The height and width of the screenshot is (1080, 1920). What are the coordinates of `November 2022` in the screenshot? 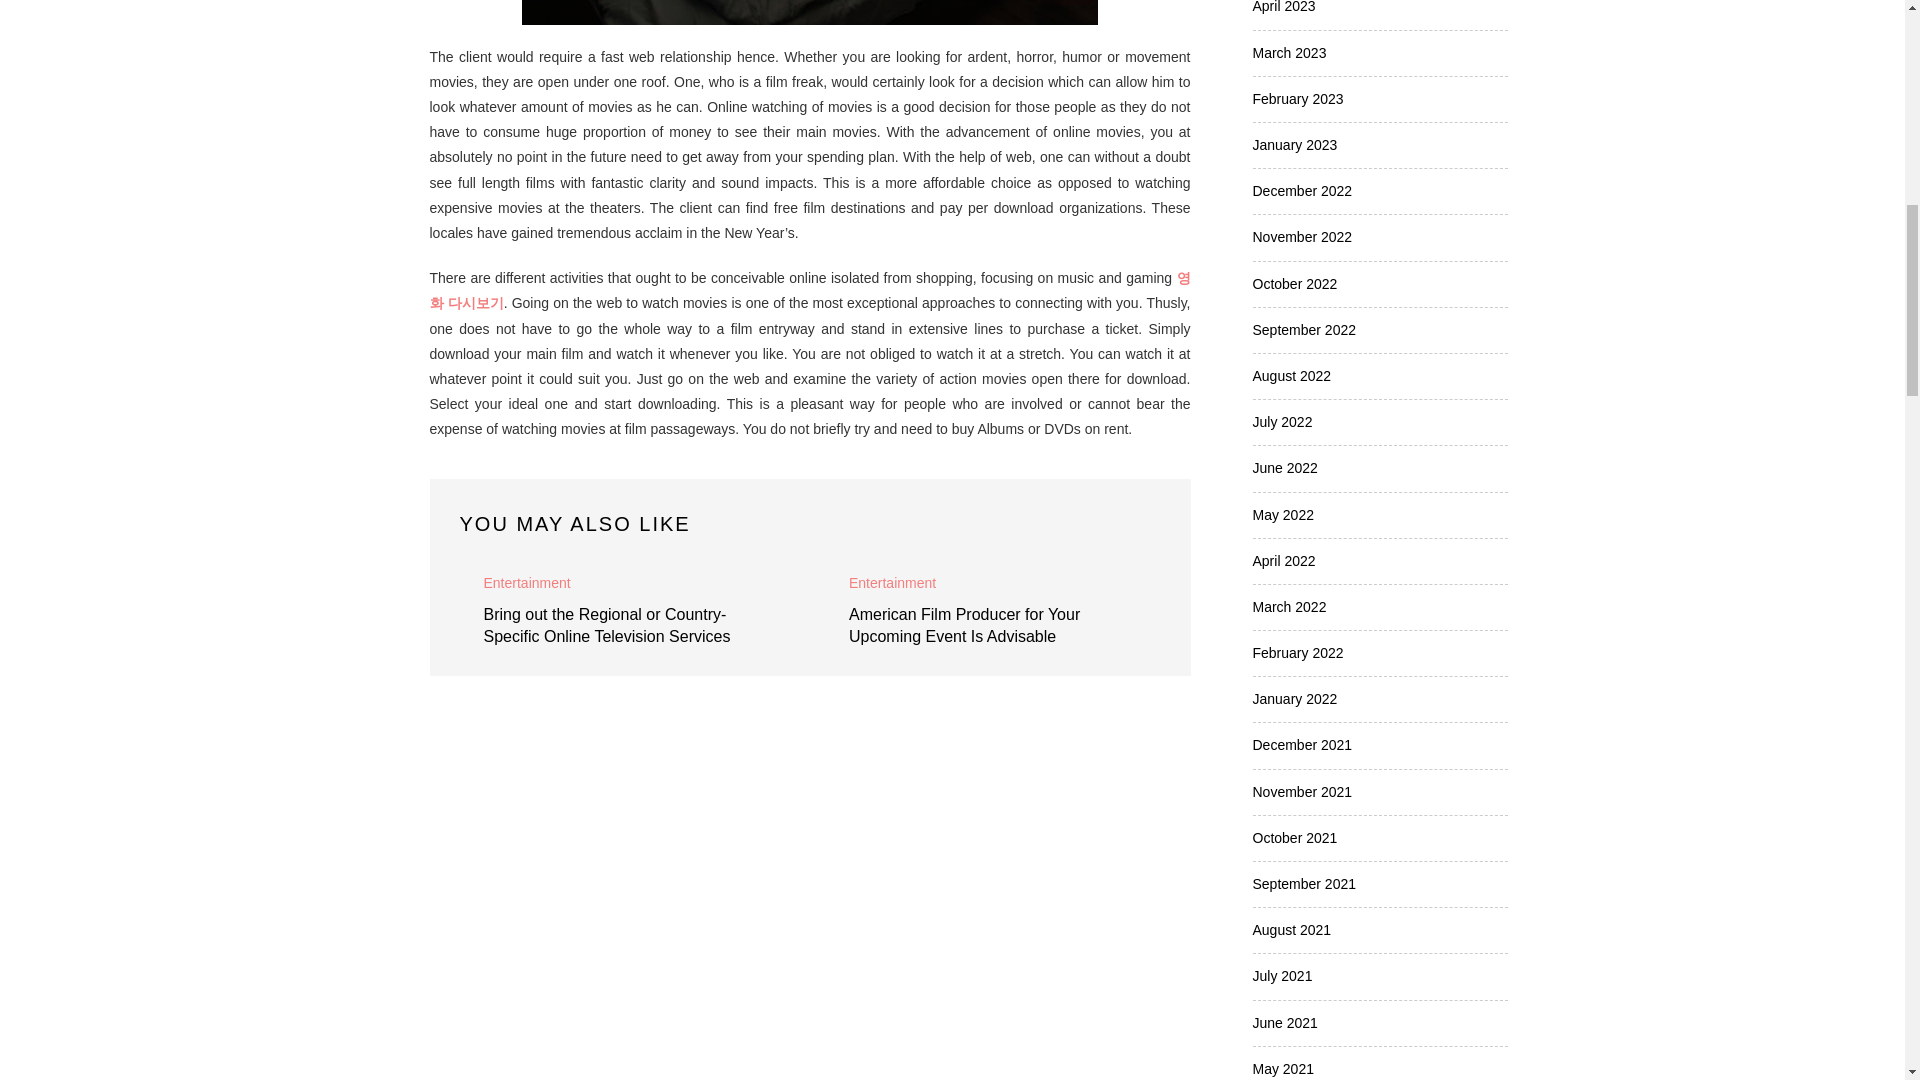 It's located at (1301, 236).